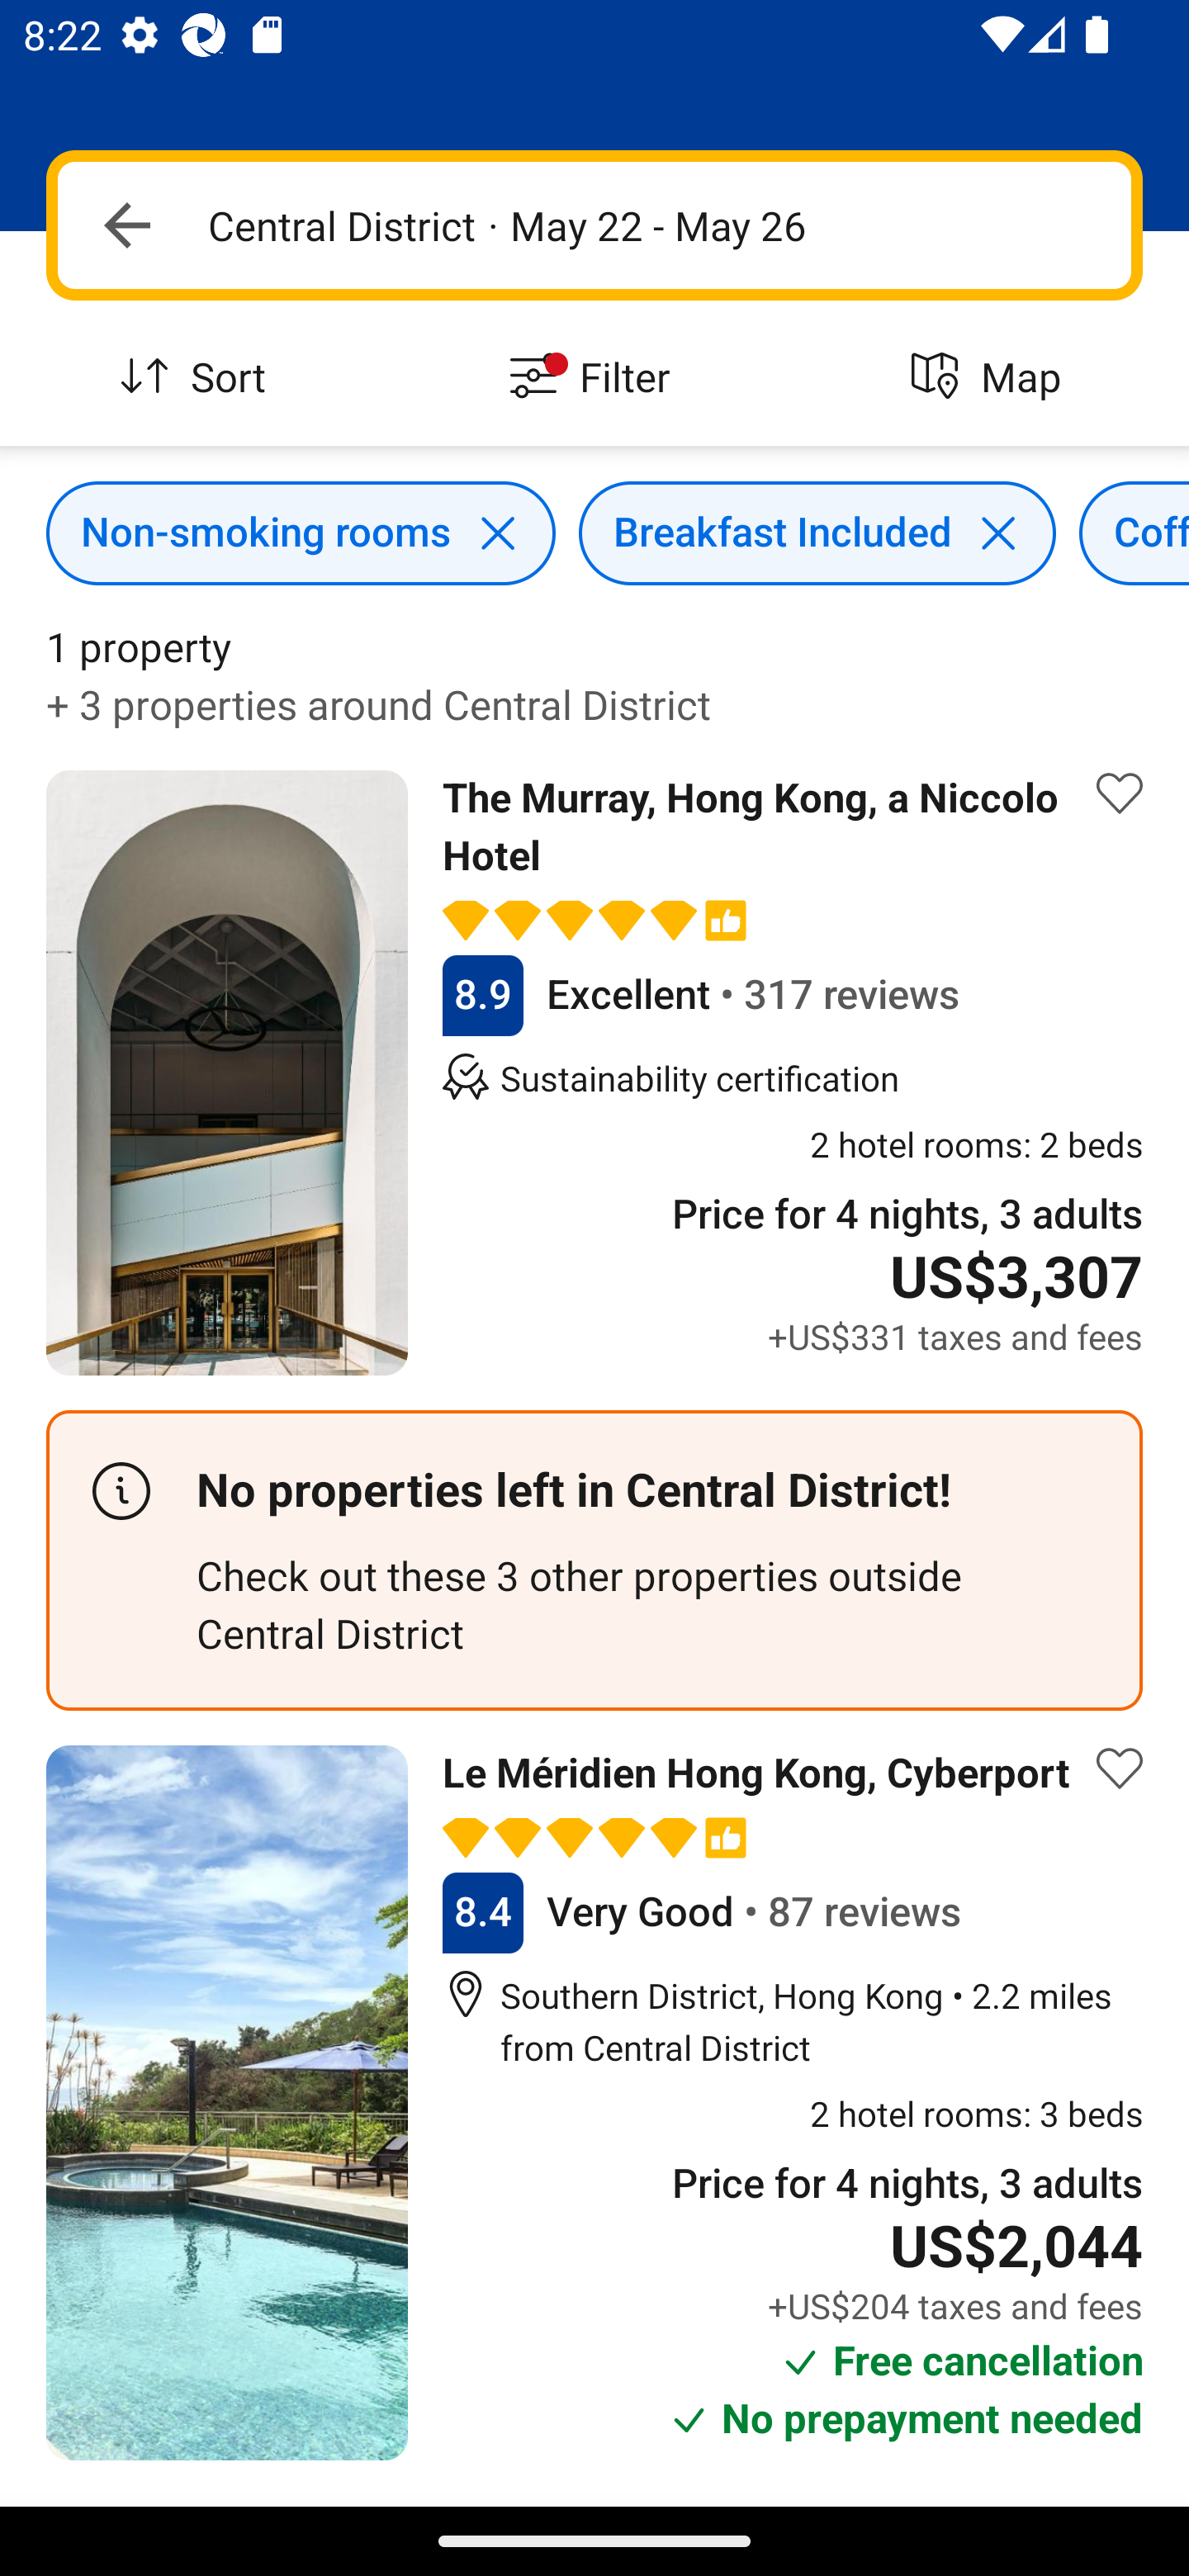  I want to click on Save property to list, so click(1120, 1769).